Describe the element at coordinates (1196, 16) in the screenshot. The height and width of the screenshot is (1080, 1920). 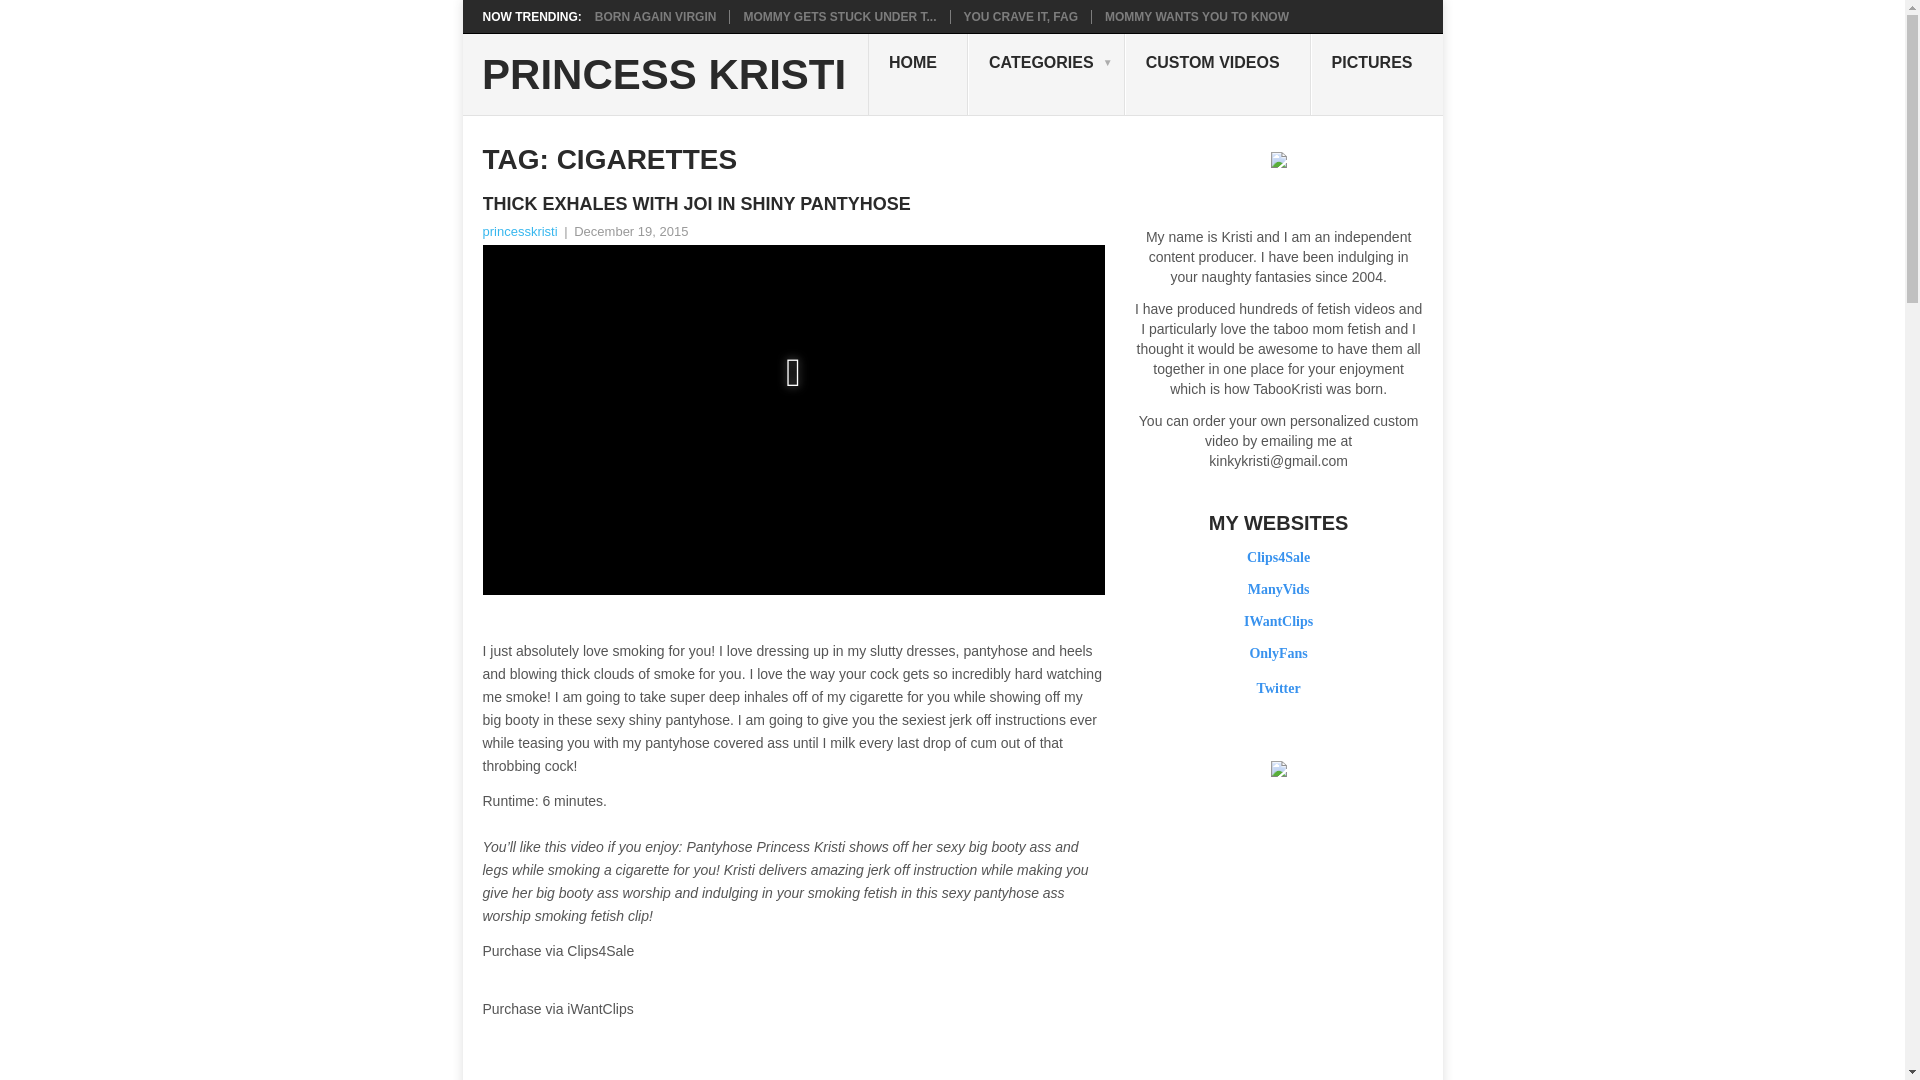
I see `Mommy Wants You to Know` at that location.